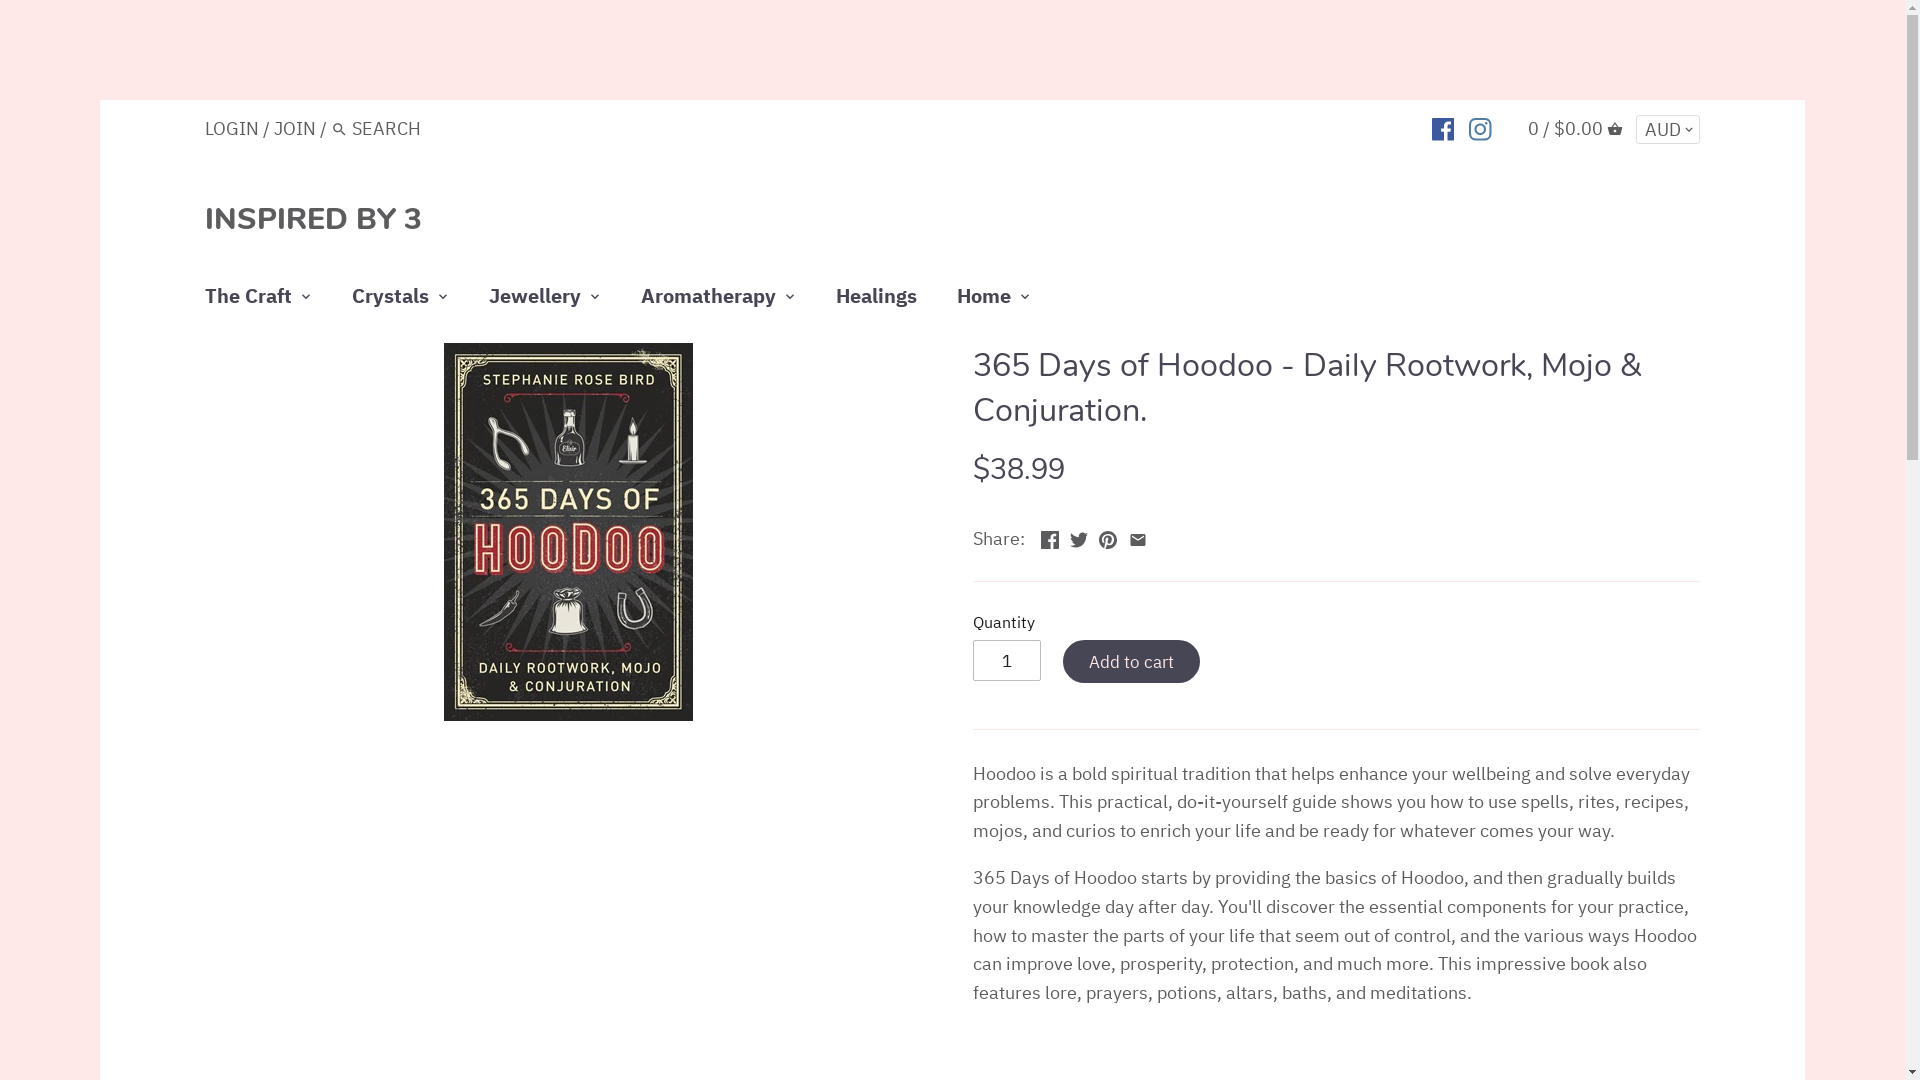 The height and width of the screenshot is (1080, 1920). I want to click on Aromatherapy, so click(708, 300).